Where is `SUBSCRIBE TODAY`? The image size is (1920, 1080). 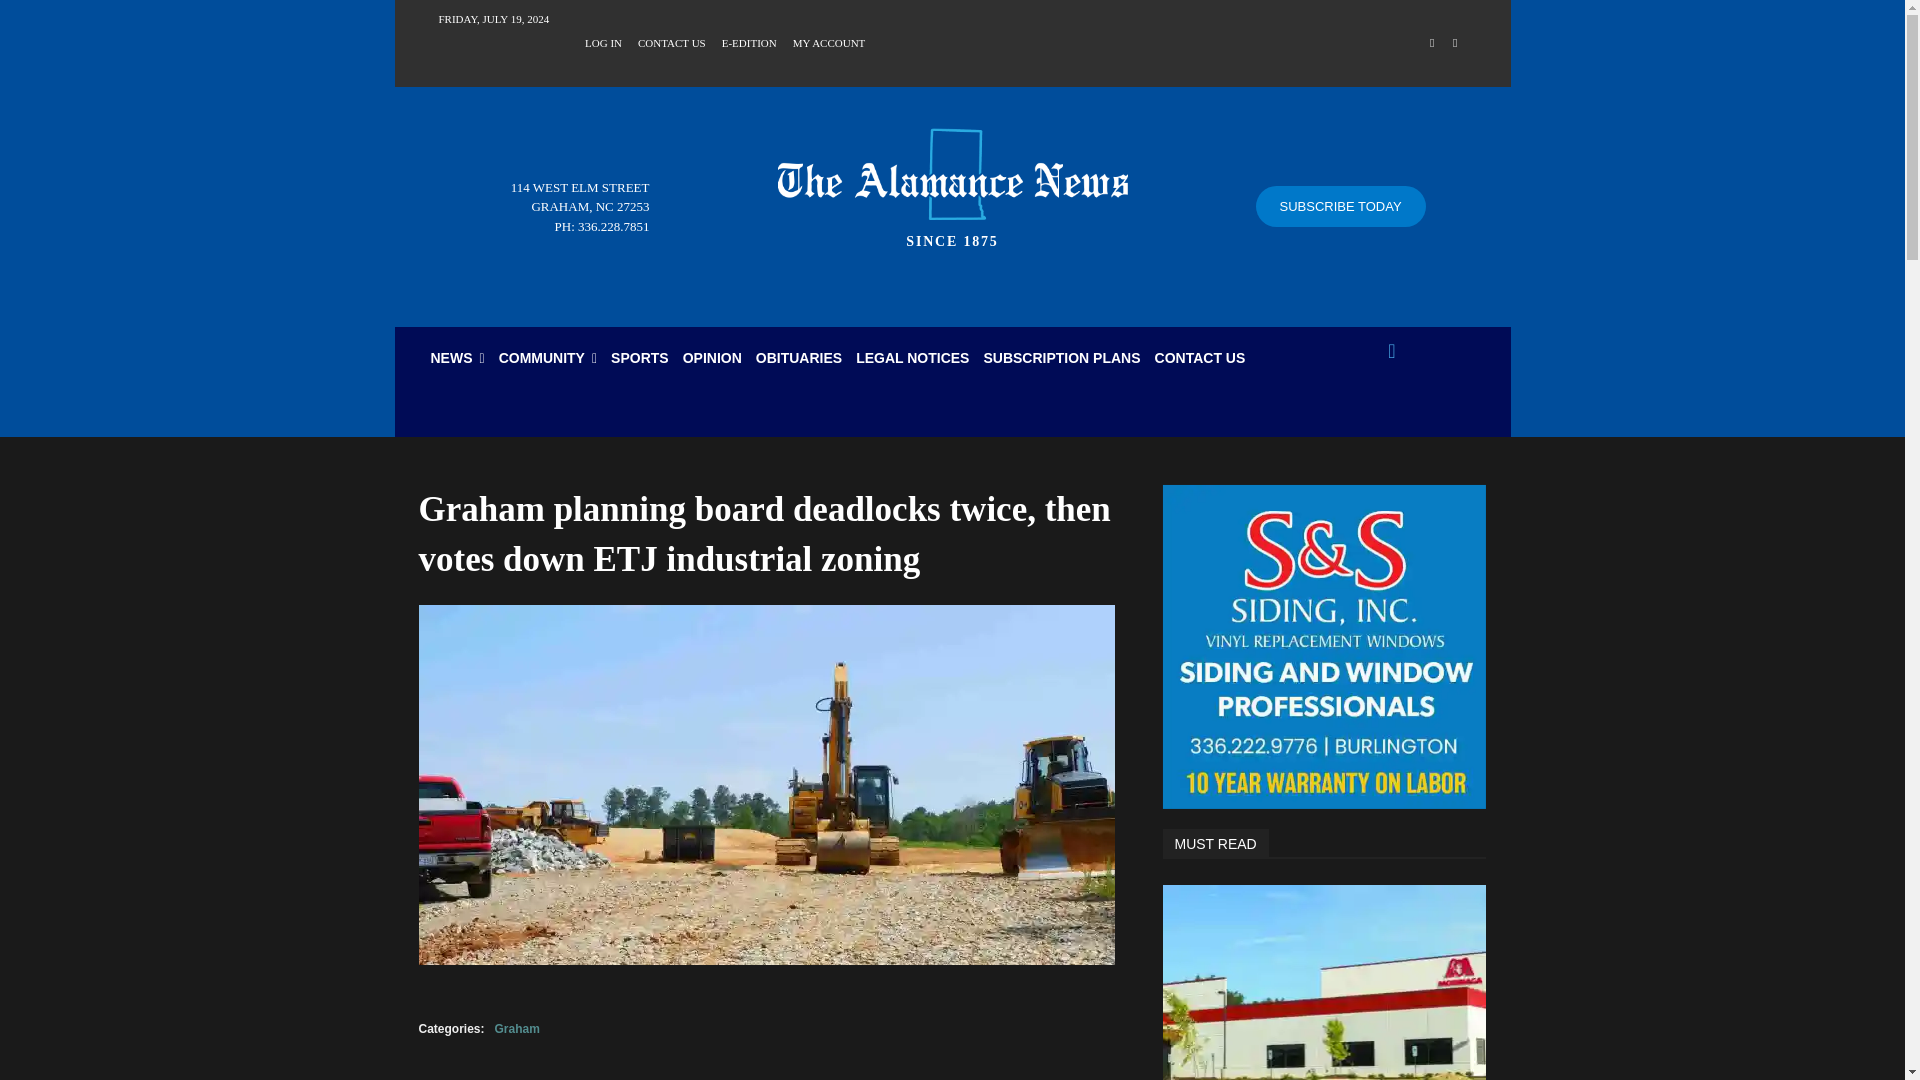 SUBSCRIBE TODAY is located at coordinates (1340, 206).